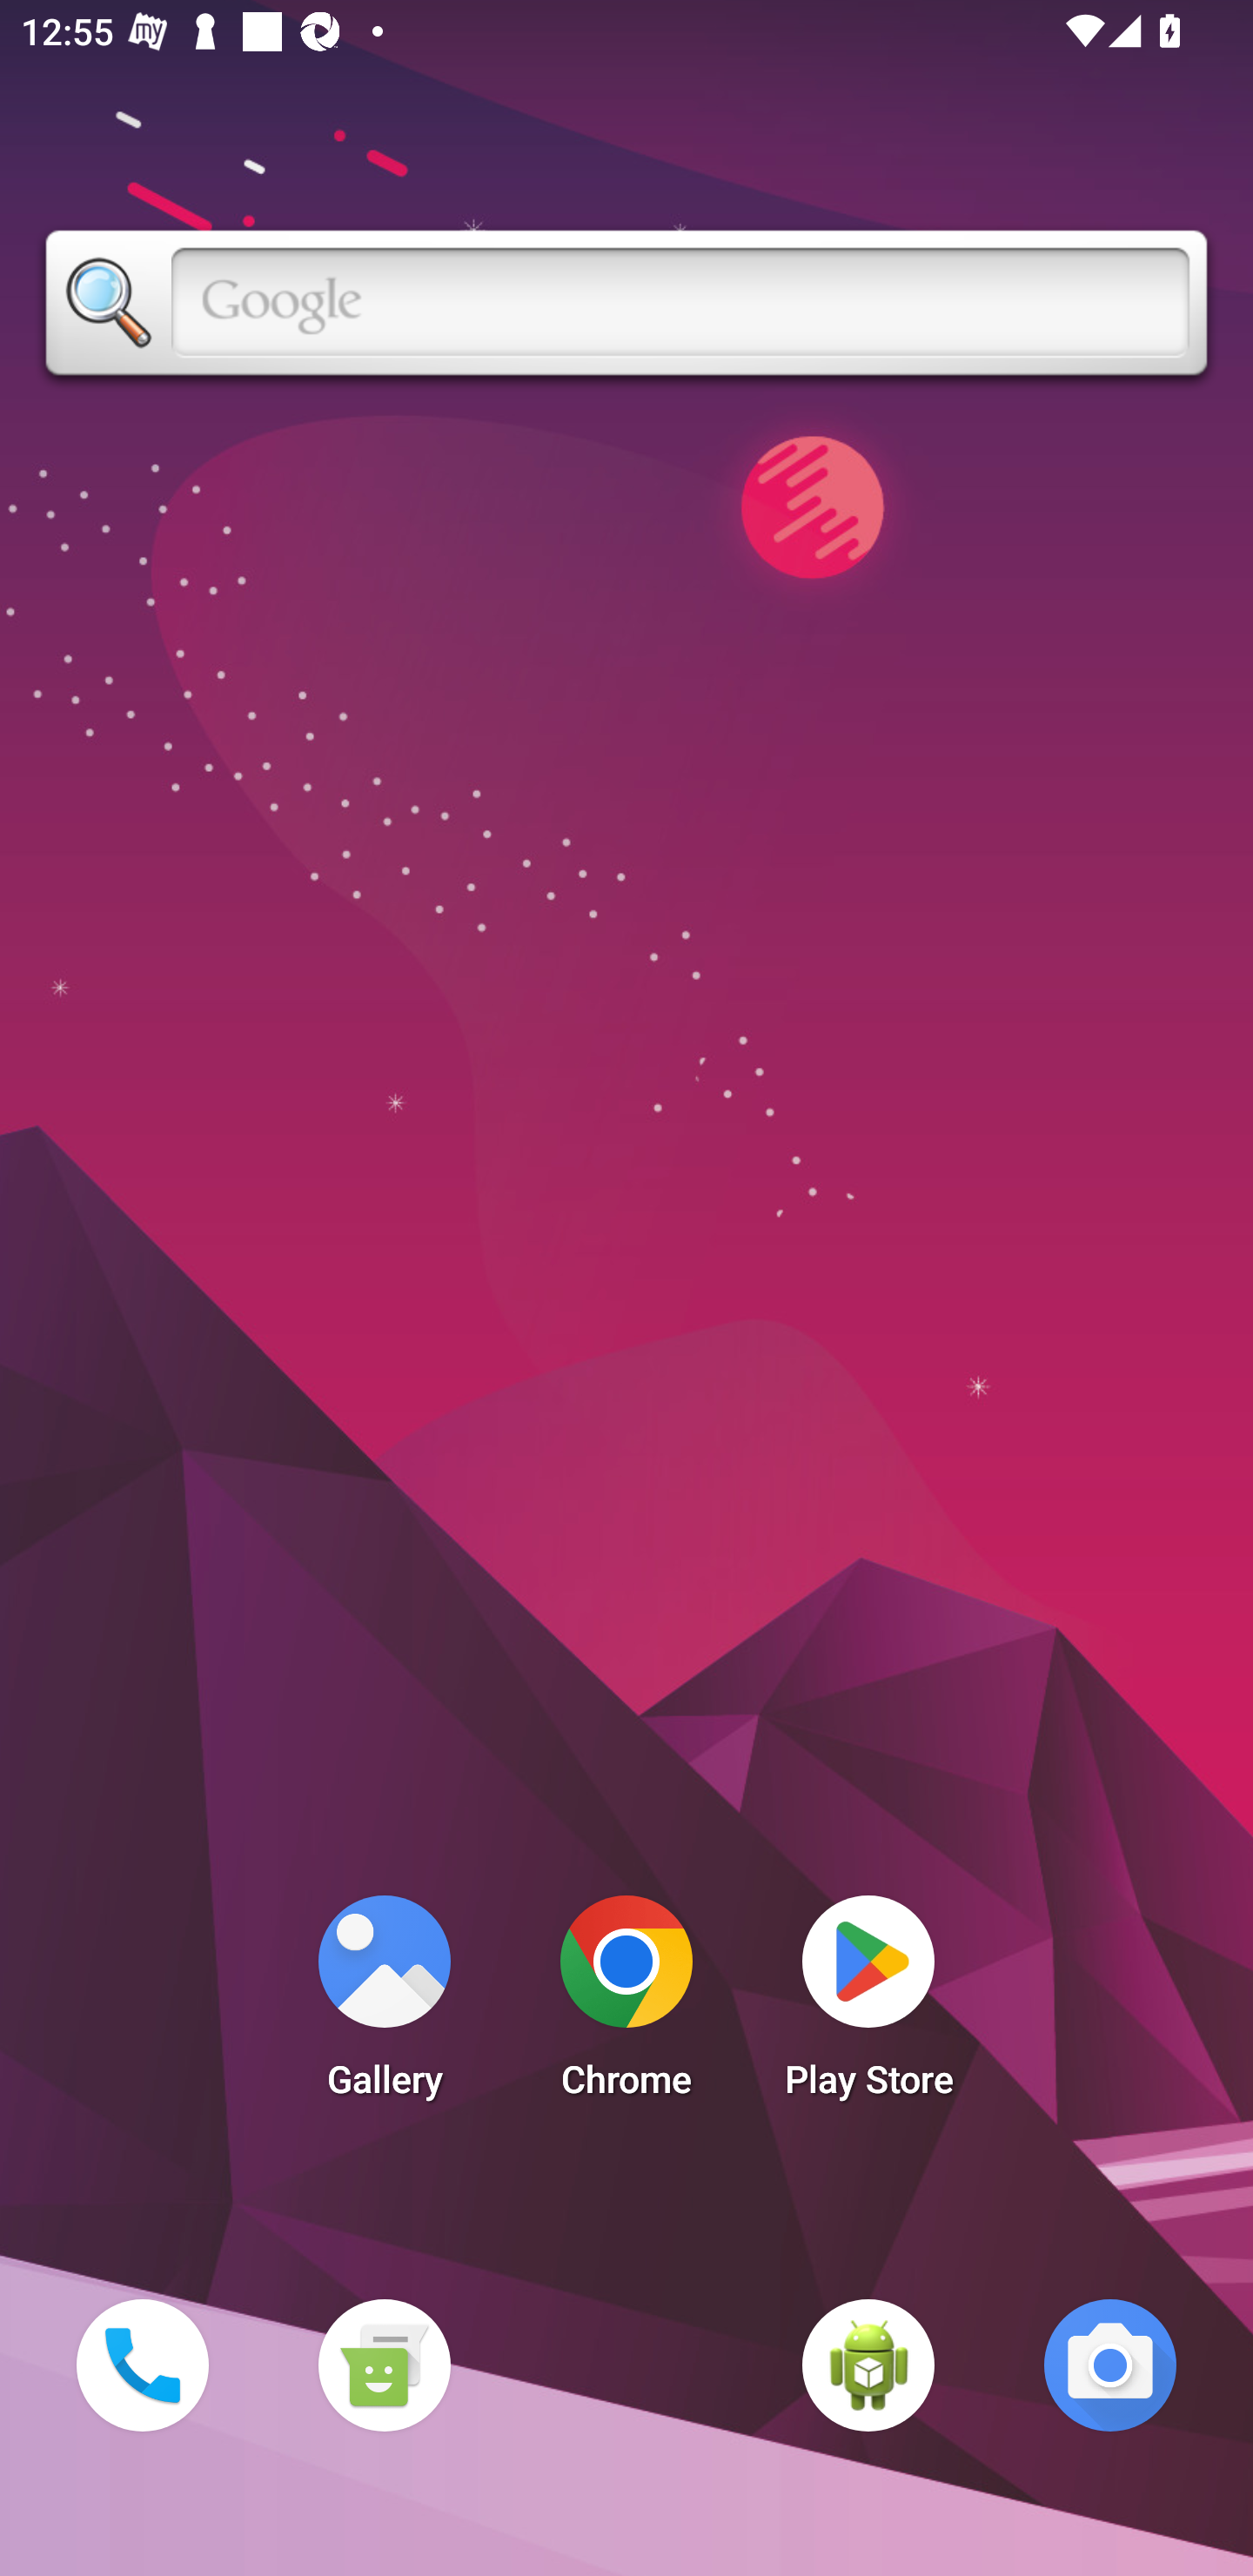  I want to click on WebView Browser Tester, so click(868, 2365).